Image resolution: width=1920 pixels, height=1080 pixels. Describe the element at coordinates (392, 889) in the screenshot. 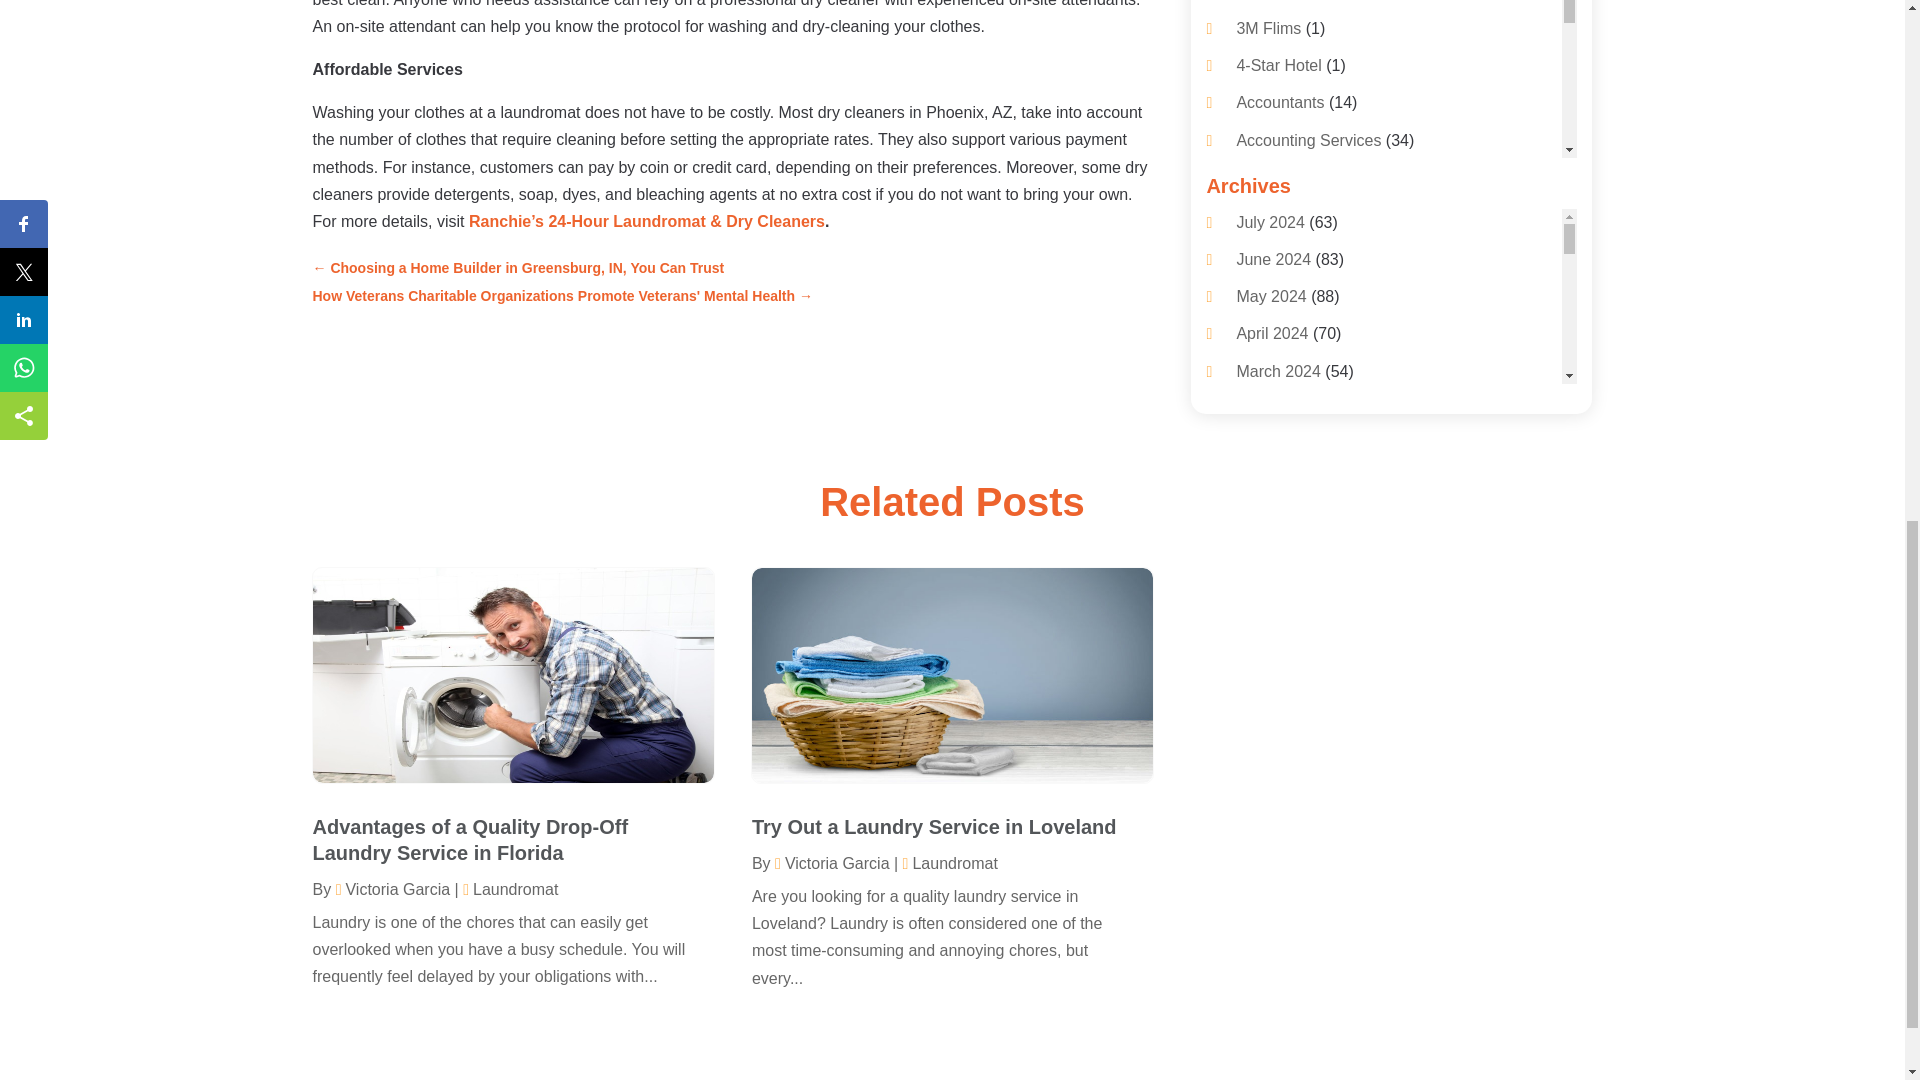

I see `Posts by Victoria Garcia` at that location.